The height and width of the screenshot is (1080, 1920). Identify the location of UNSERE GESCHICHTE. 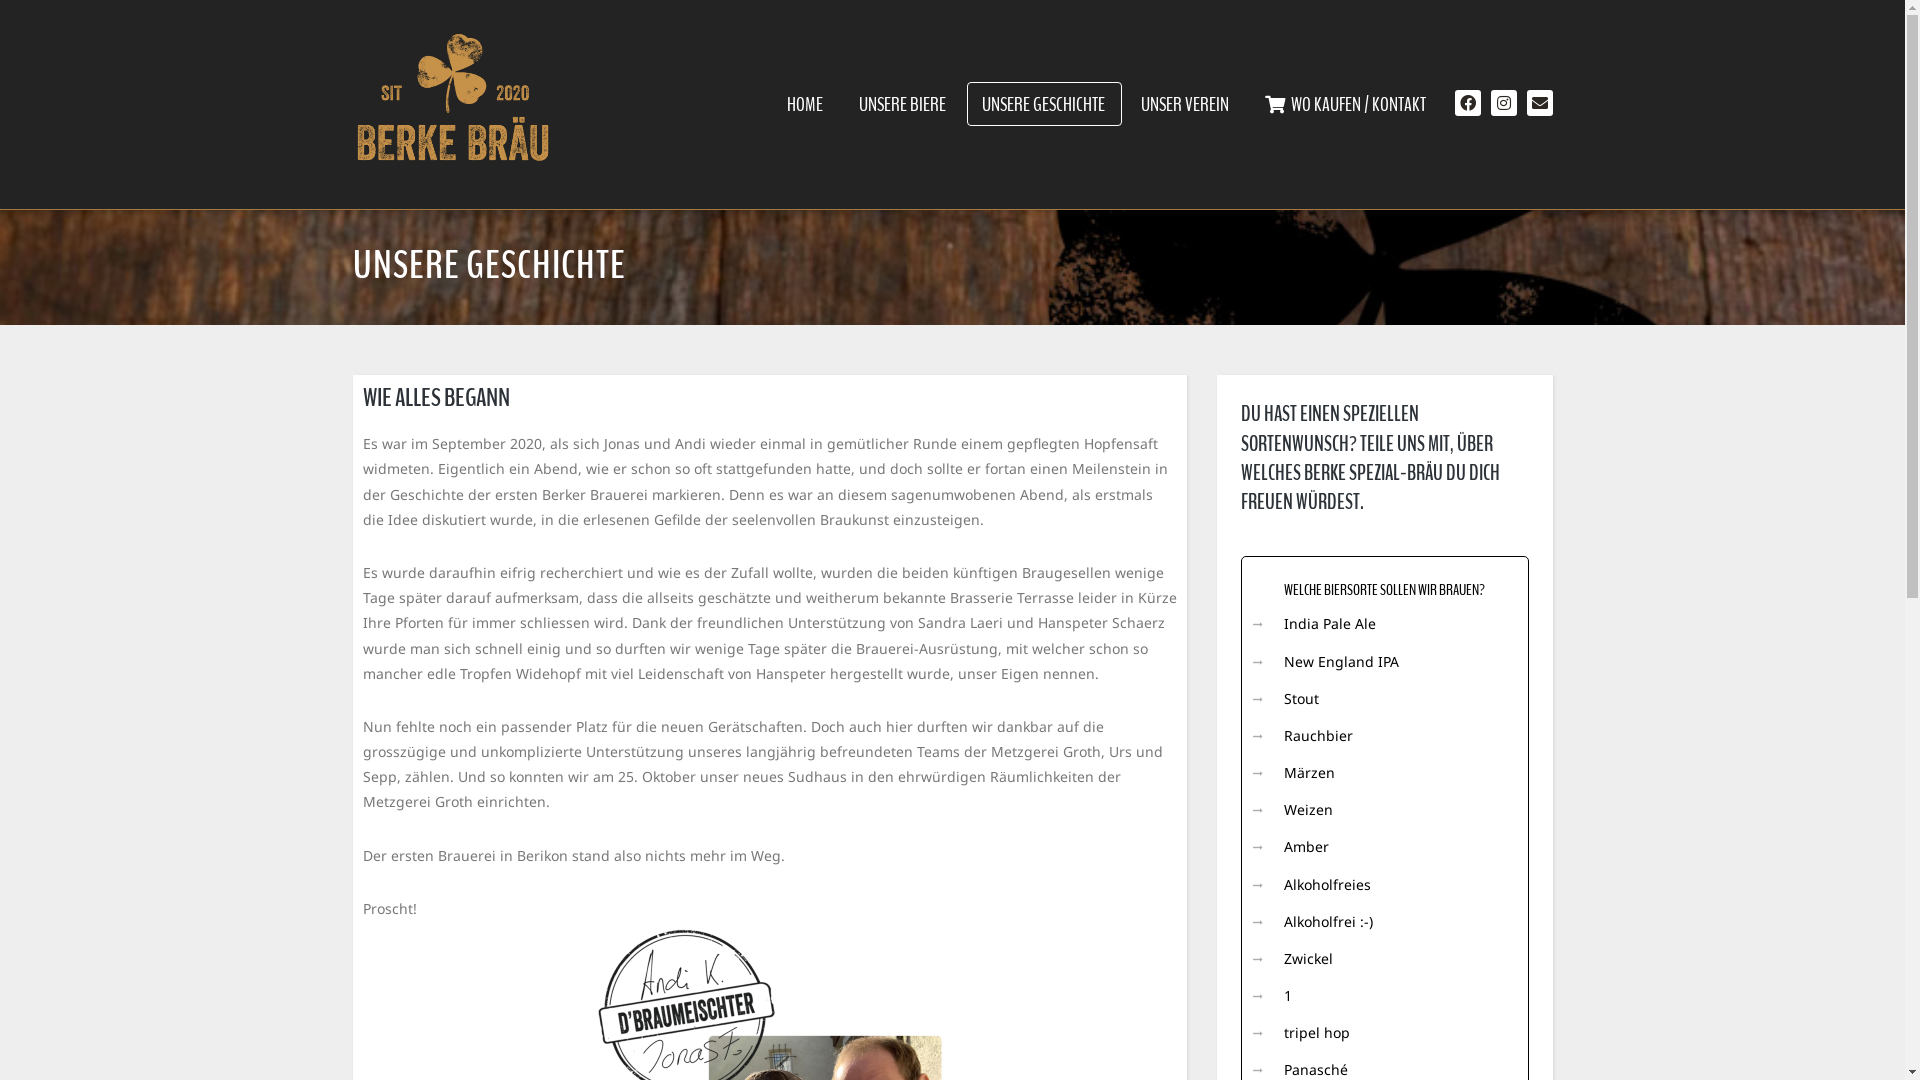
(1042, 105).